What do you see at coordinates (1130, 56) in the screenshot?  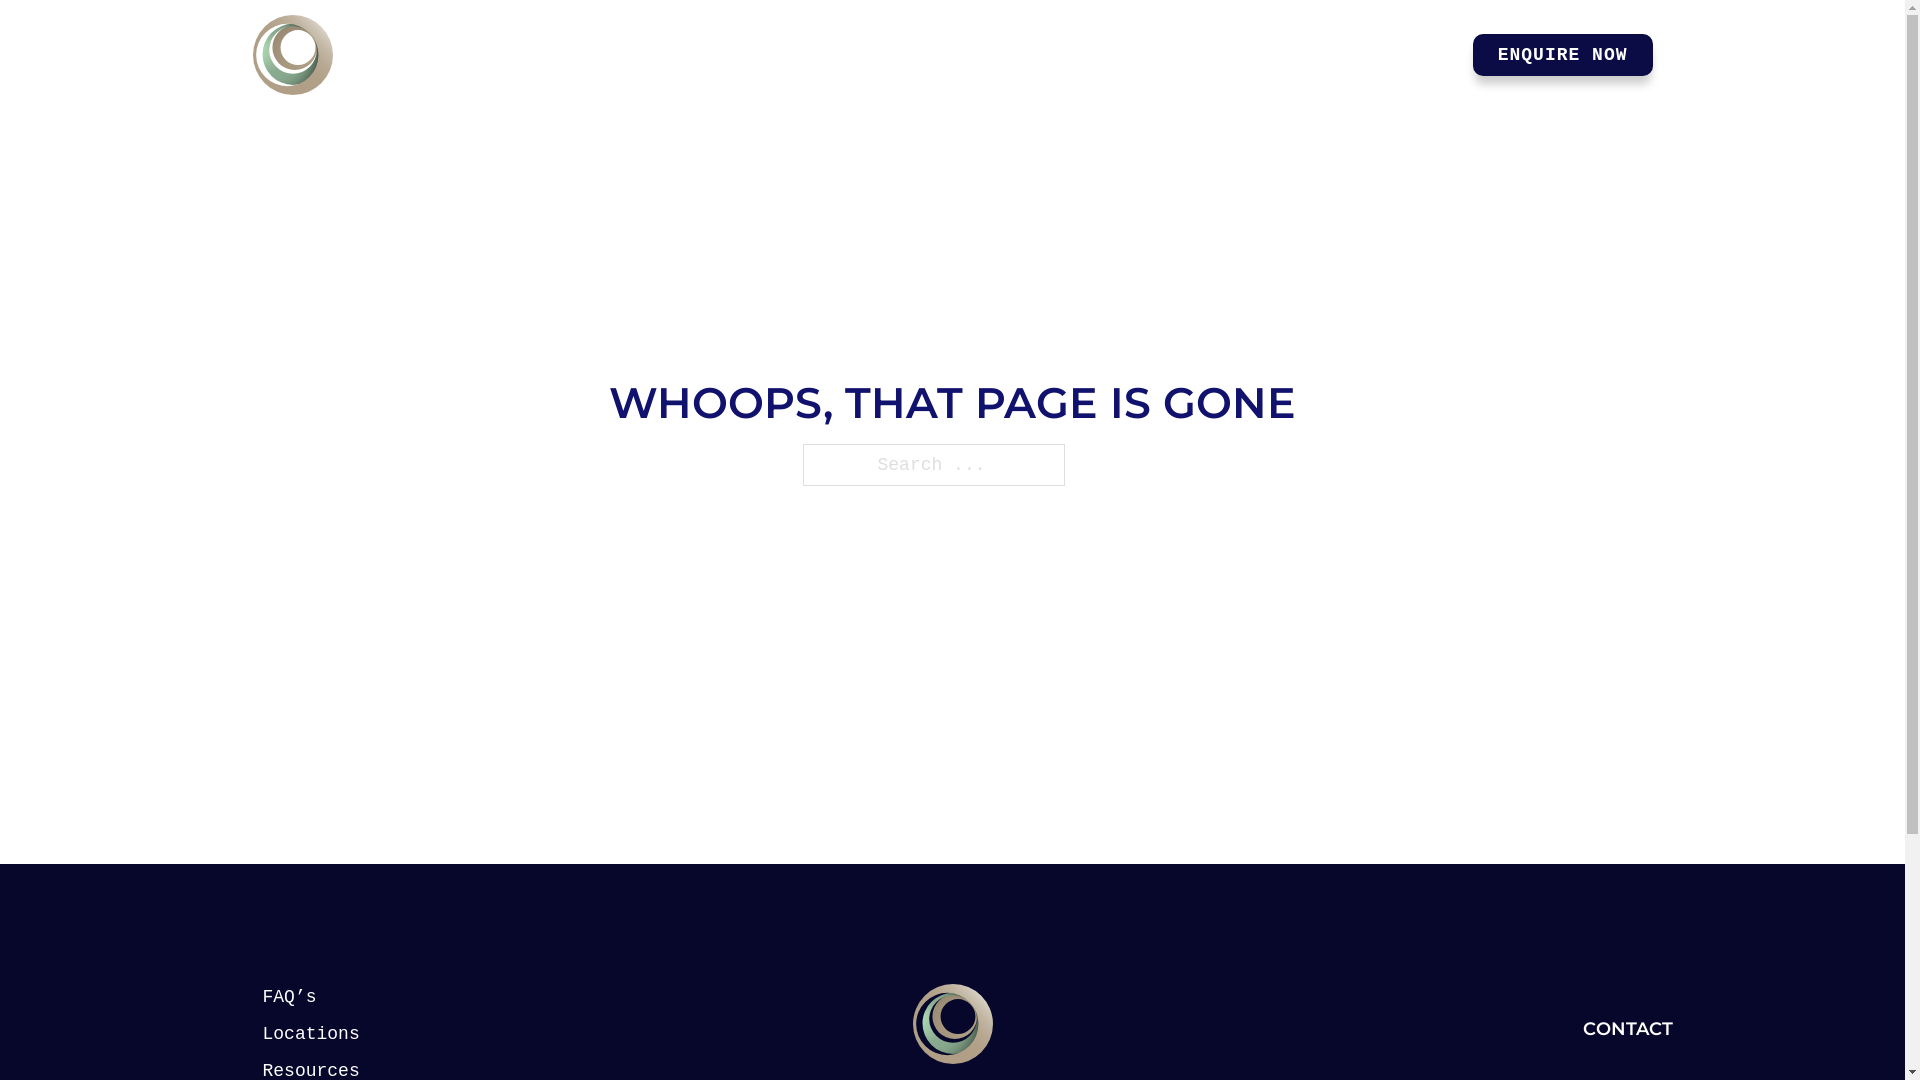 I see `PRICING` at bounding box center [1130, 56].